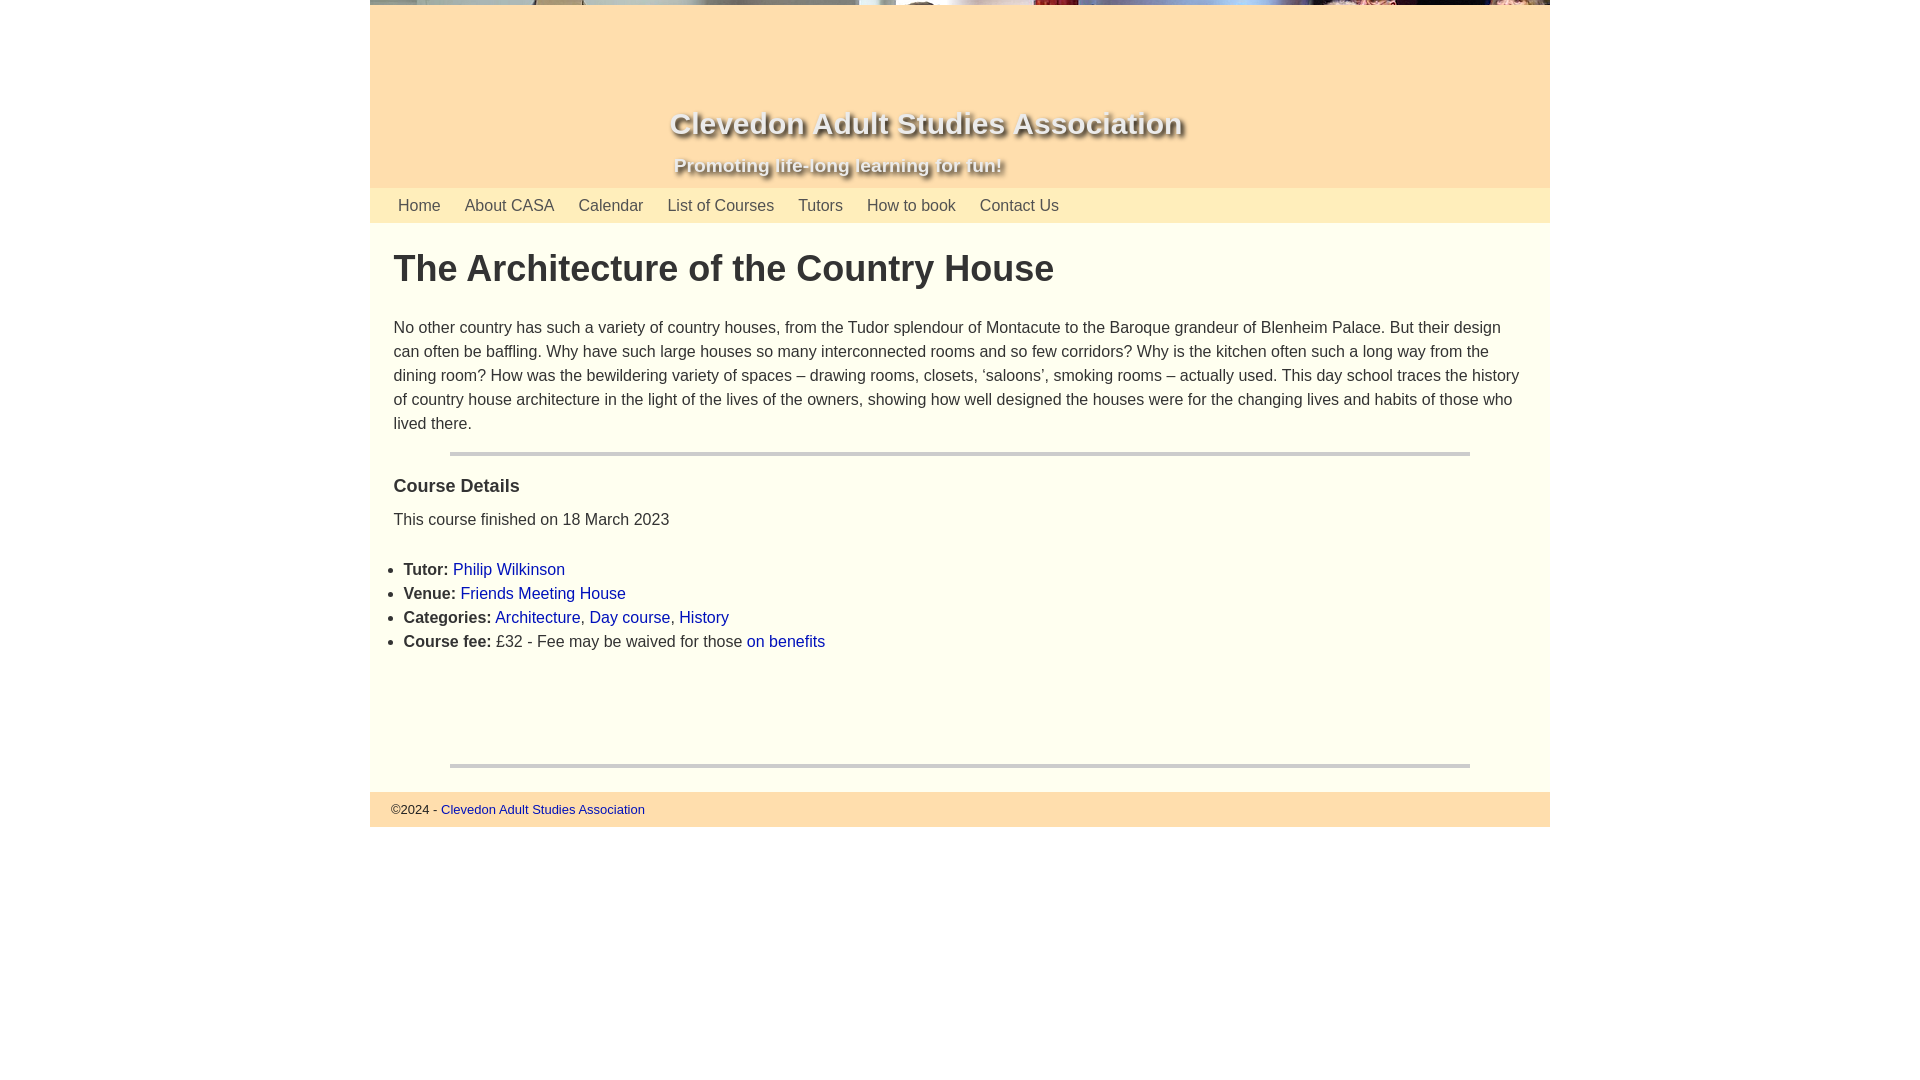  What do you see at coordinates (910, 204) in the screenshot?
I see `How to book` at bounding box center [910, 204].